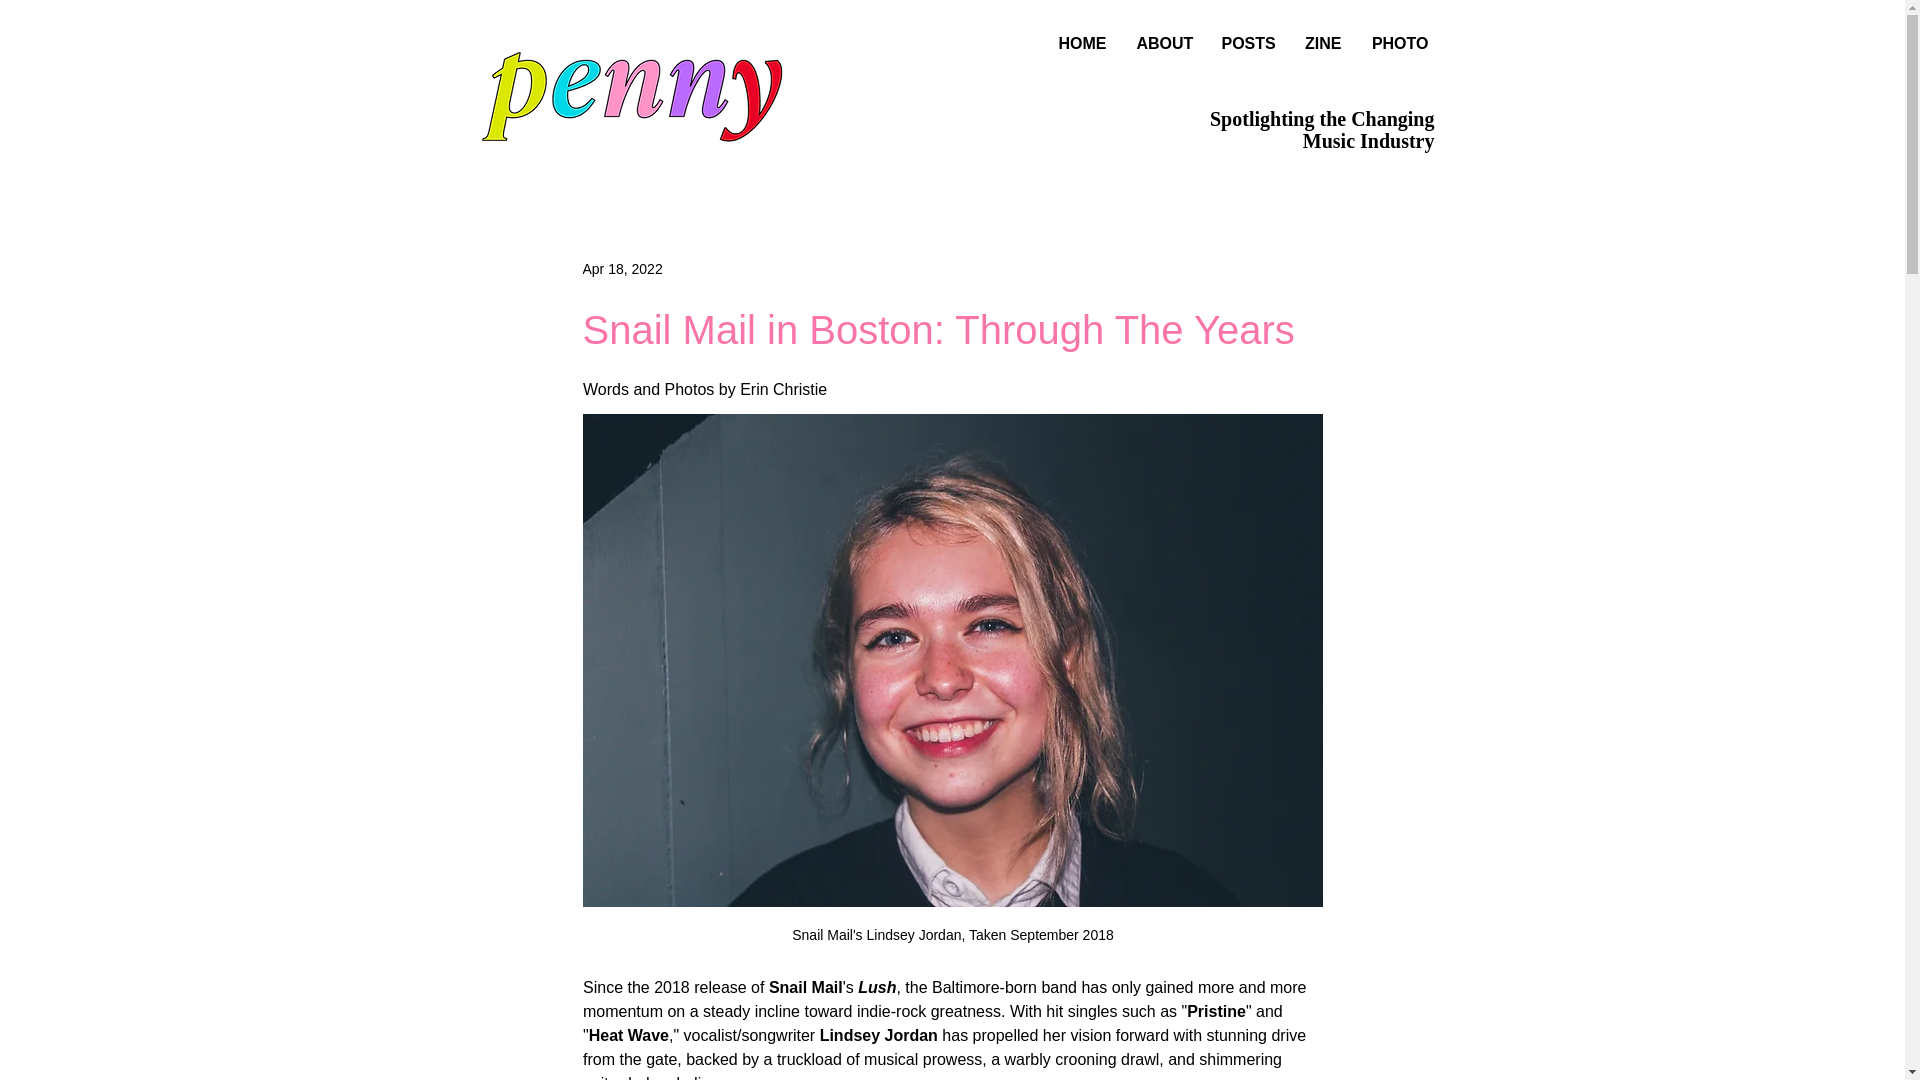  Describe the element at coordinates (1164, 44) in the screenshot. I see `ABOUT` at that location.